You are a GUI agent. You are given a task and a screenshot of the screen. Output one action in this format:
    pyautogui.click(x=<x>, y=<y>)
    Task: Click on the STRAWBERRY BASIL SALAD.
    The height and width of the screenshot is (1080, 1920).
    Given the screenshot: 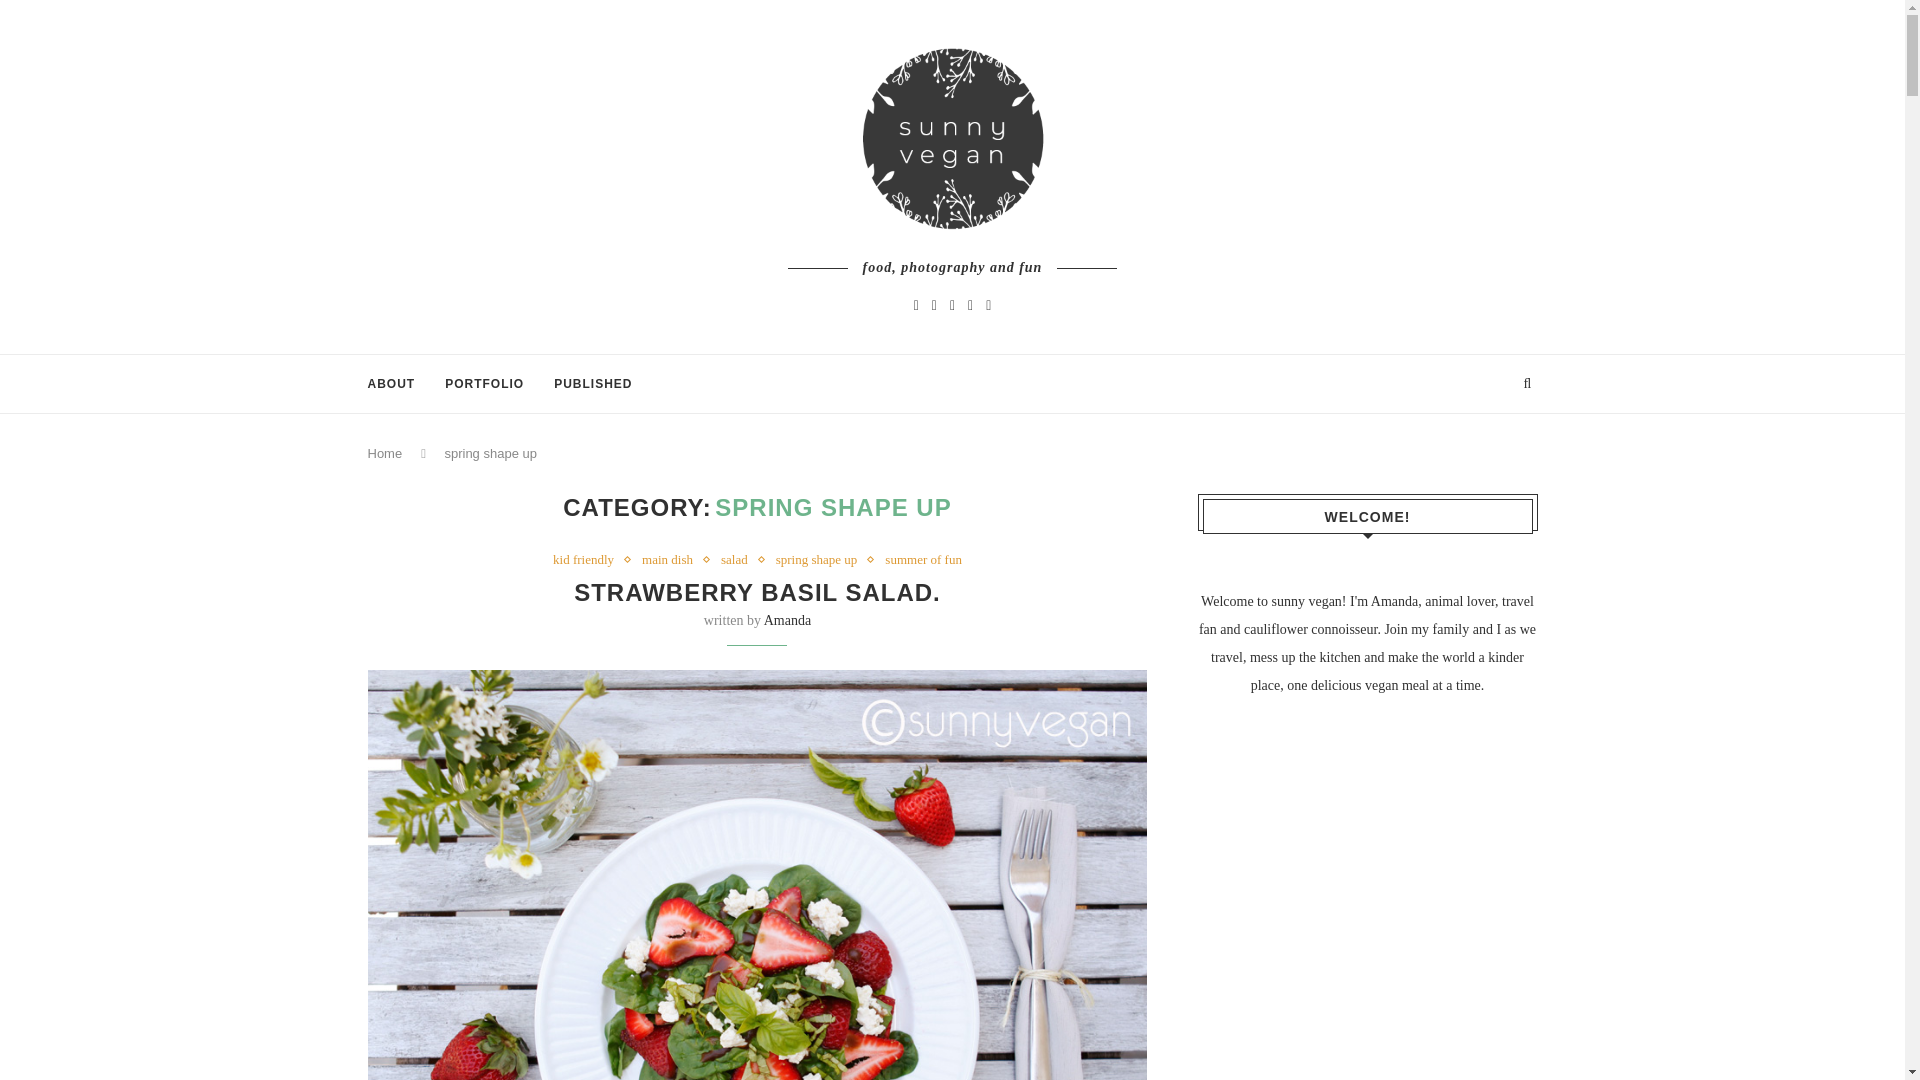 What is the action you would take?
    pyautogui.click(x=757, y=592)
    